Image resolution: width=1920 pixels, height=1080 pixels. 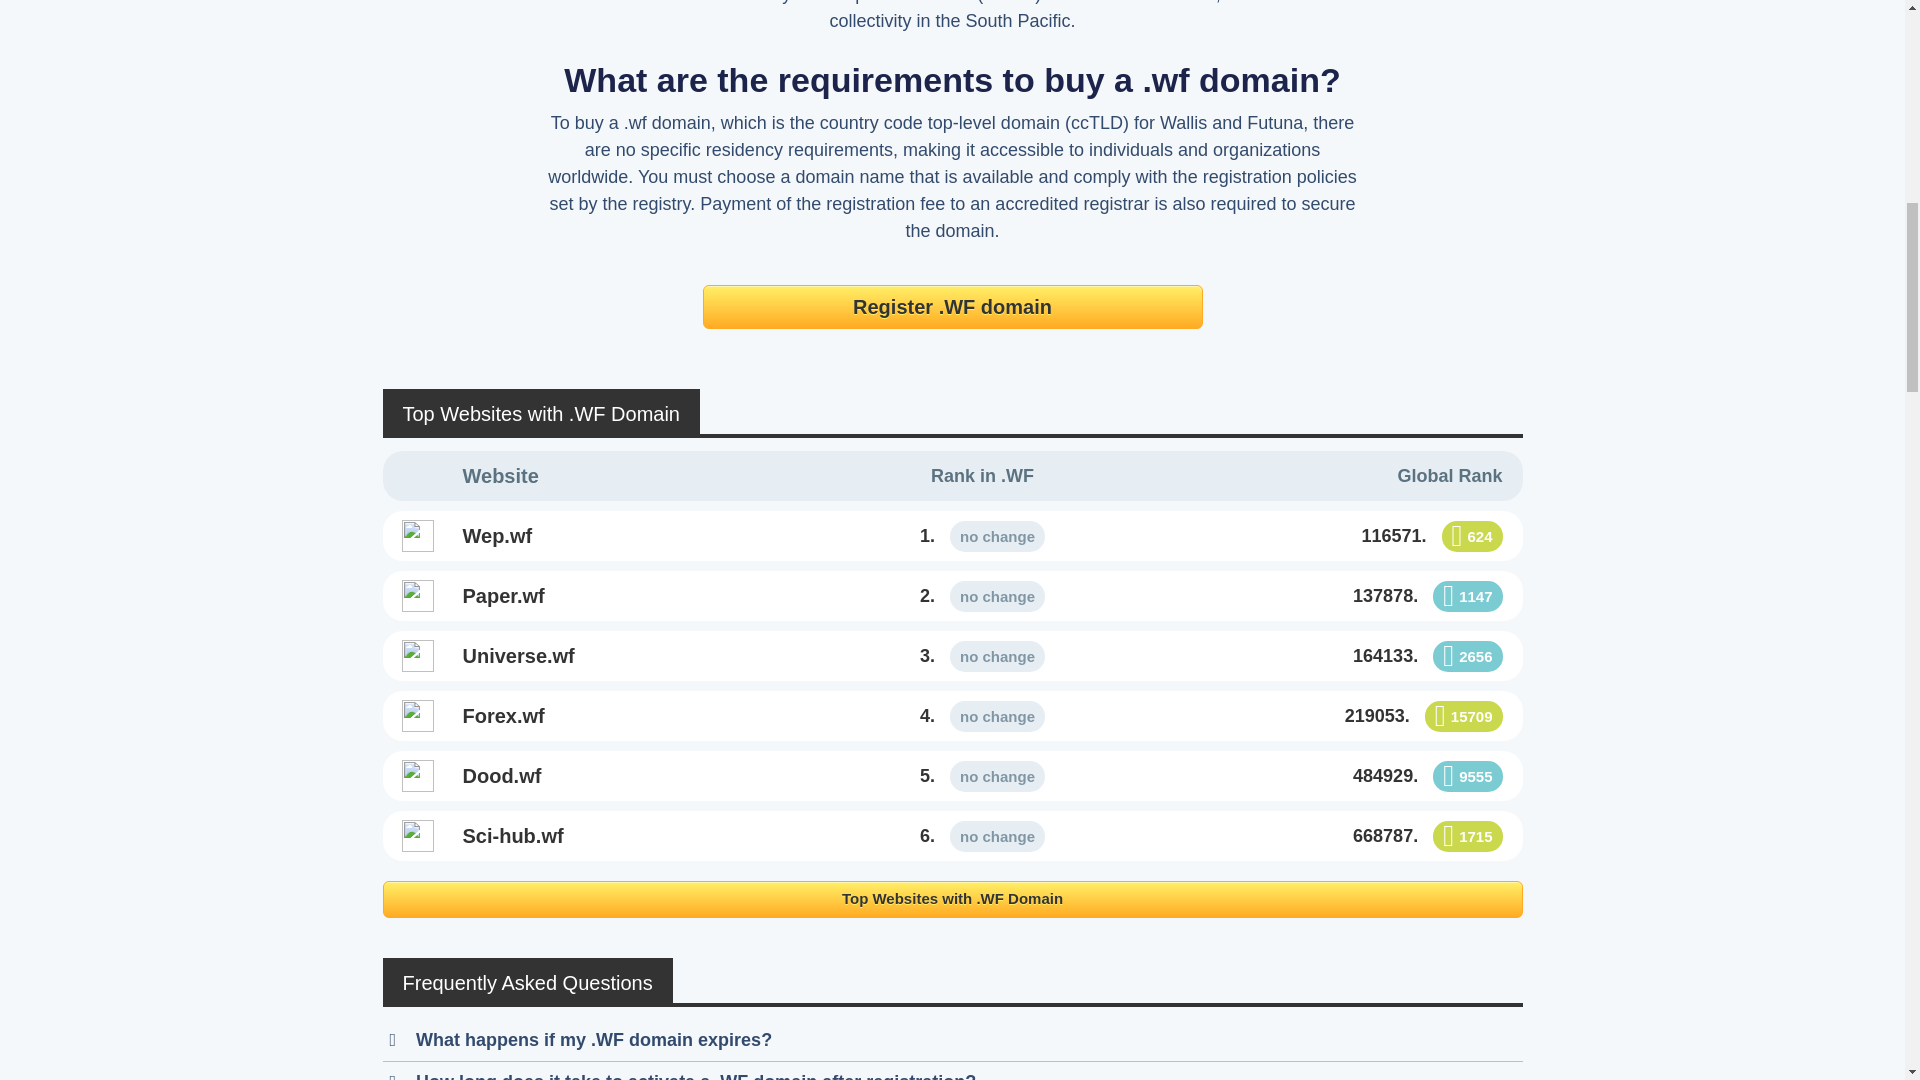 I want to click on paper.wf ranks number 2. in .WF domain, so click(x=635, y=596).